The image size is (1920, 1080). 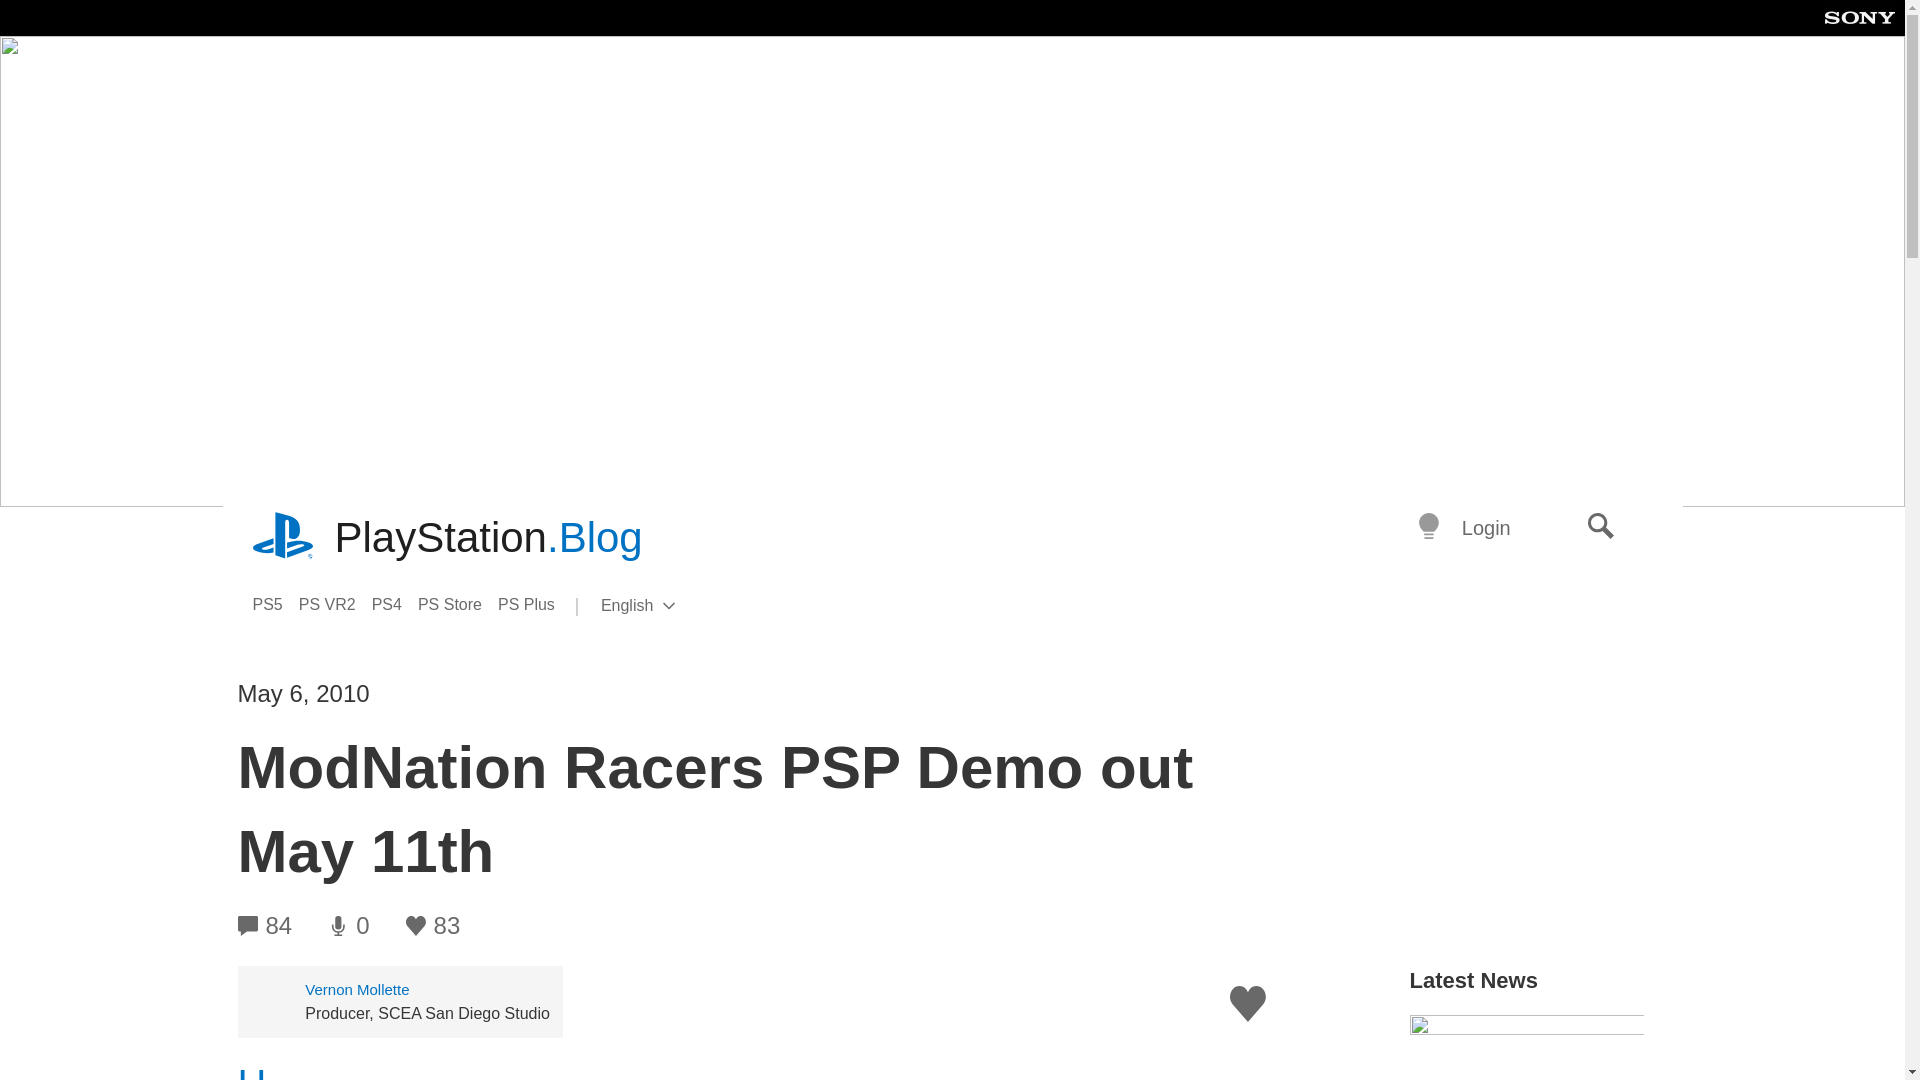 I want to click on playstation.com, so click(x=284, y=538).